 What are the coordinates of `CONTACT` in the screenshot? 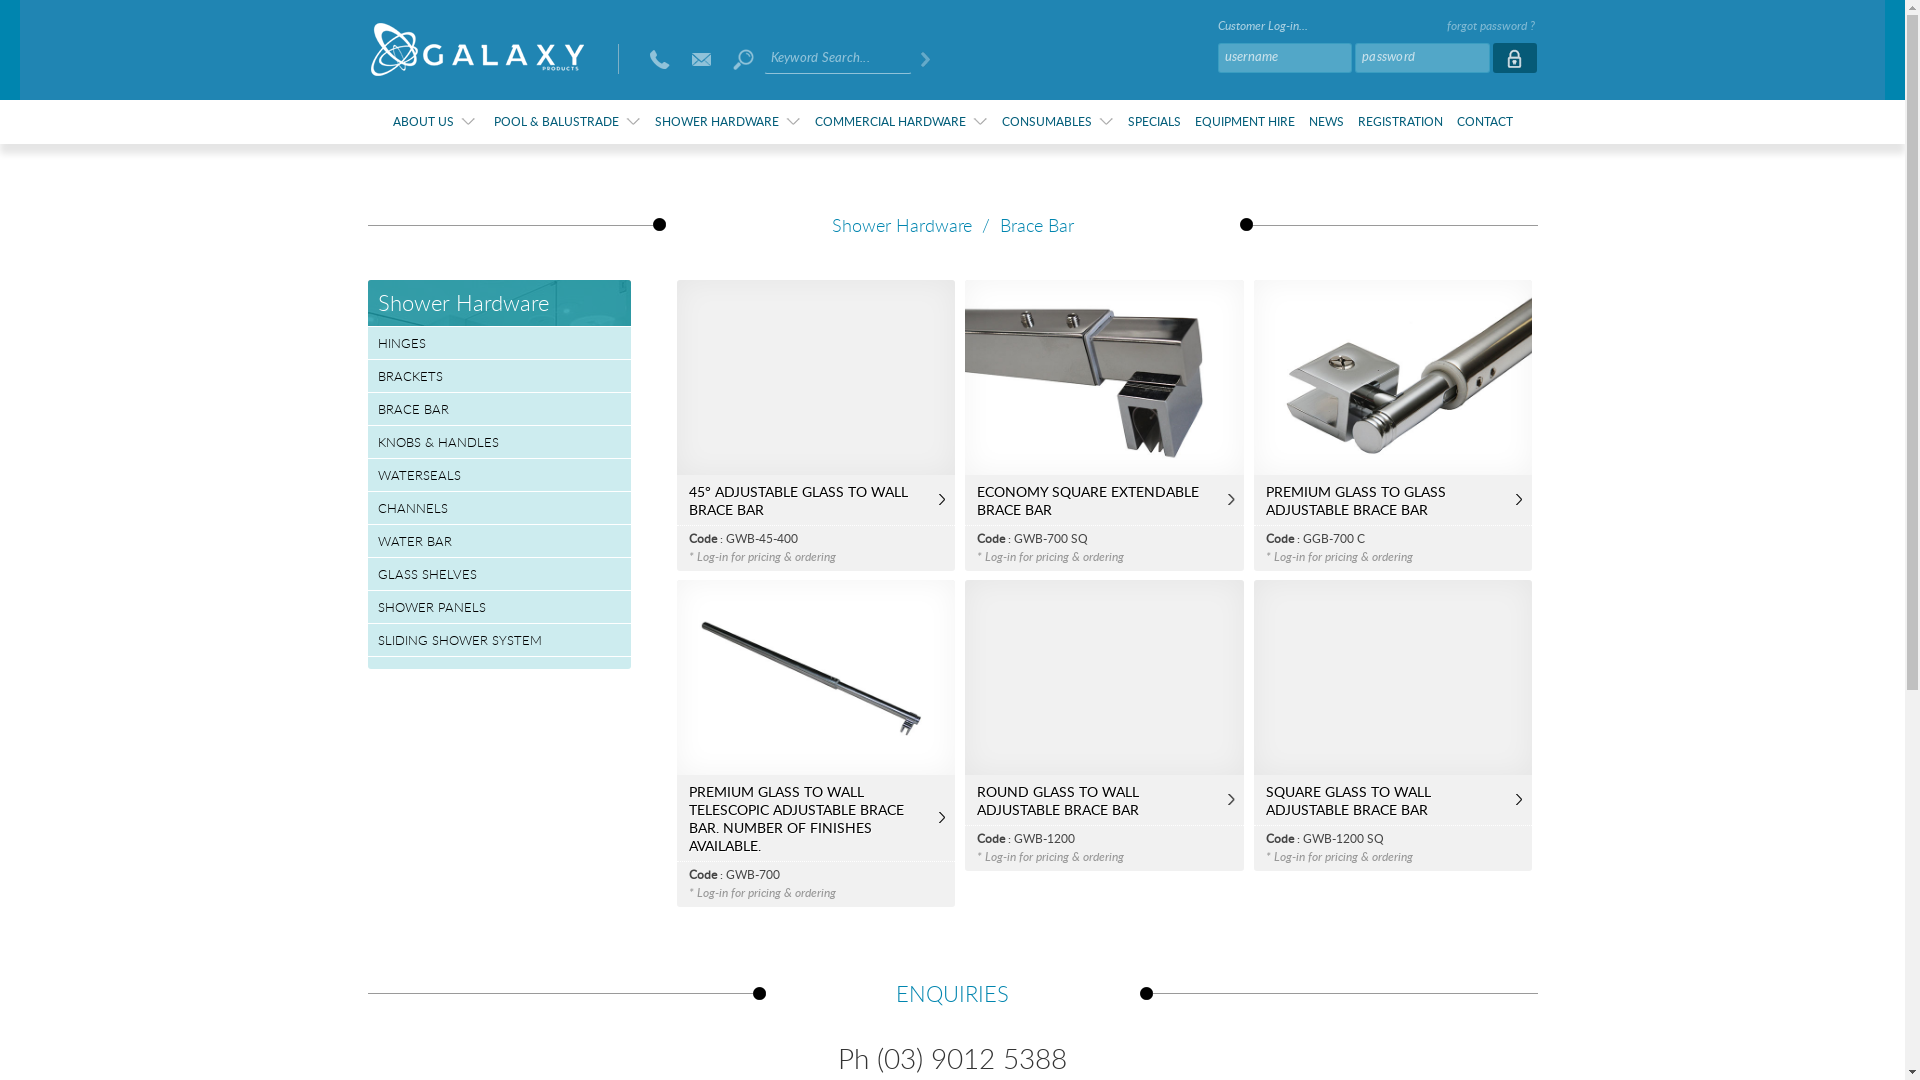 It's located at (1485, 120).